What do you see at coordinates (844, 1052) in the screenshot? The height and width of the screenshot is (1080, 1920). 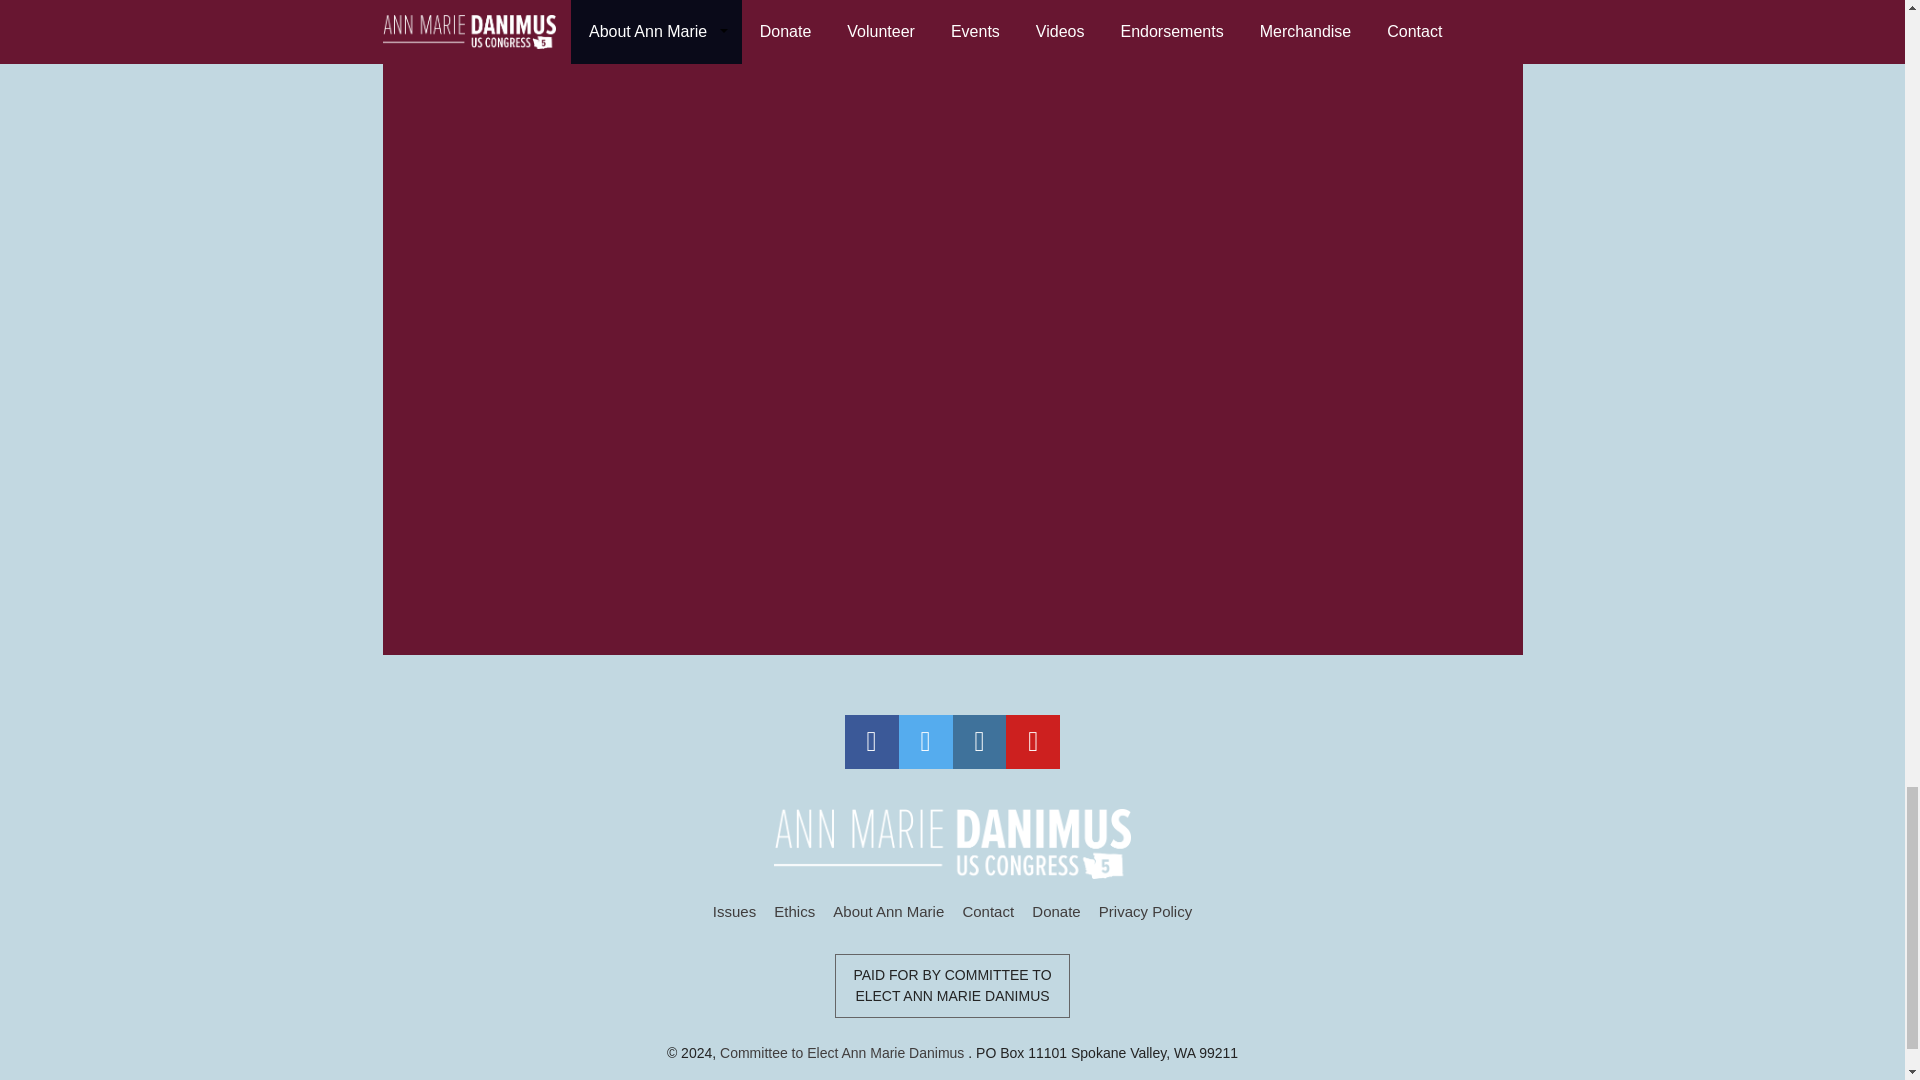 I see `Committee to Elect Ann Marie Danimus` at bounding box center [844, 1052].